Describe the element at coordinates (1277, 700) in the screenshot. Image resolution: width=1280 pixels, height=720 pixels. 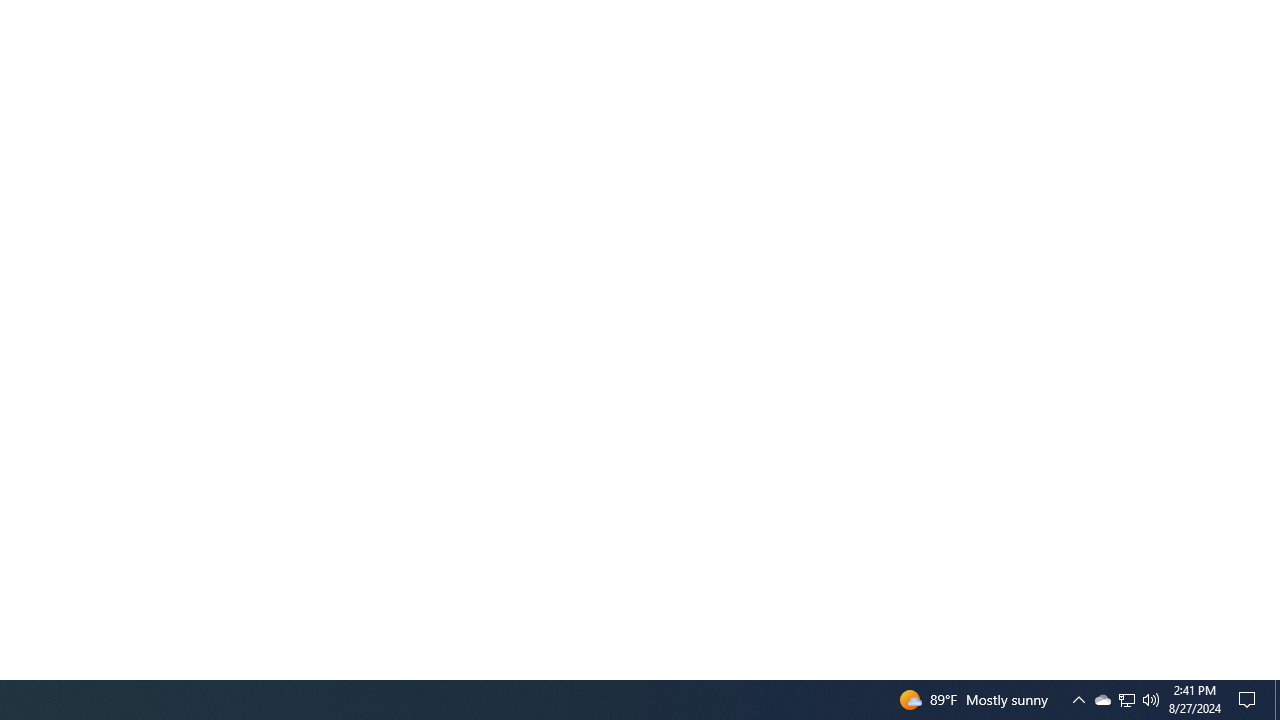
I see `Q2790: 100%` at that location.